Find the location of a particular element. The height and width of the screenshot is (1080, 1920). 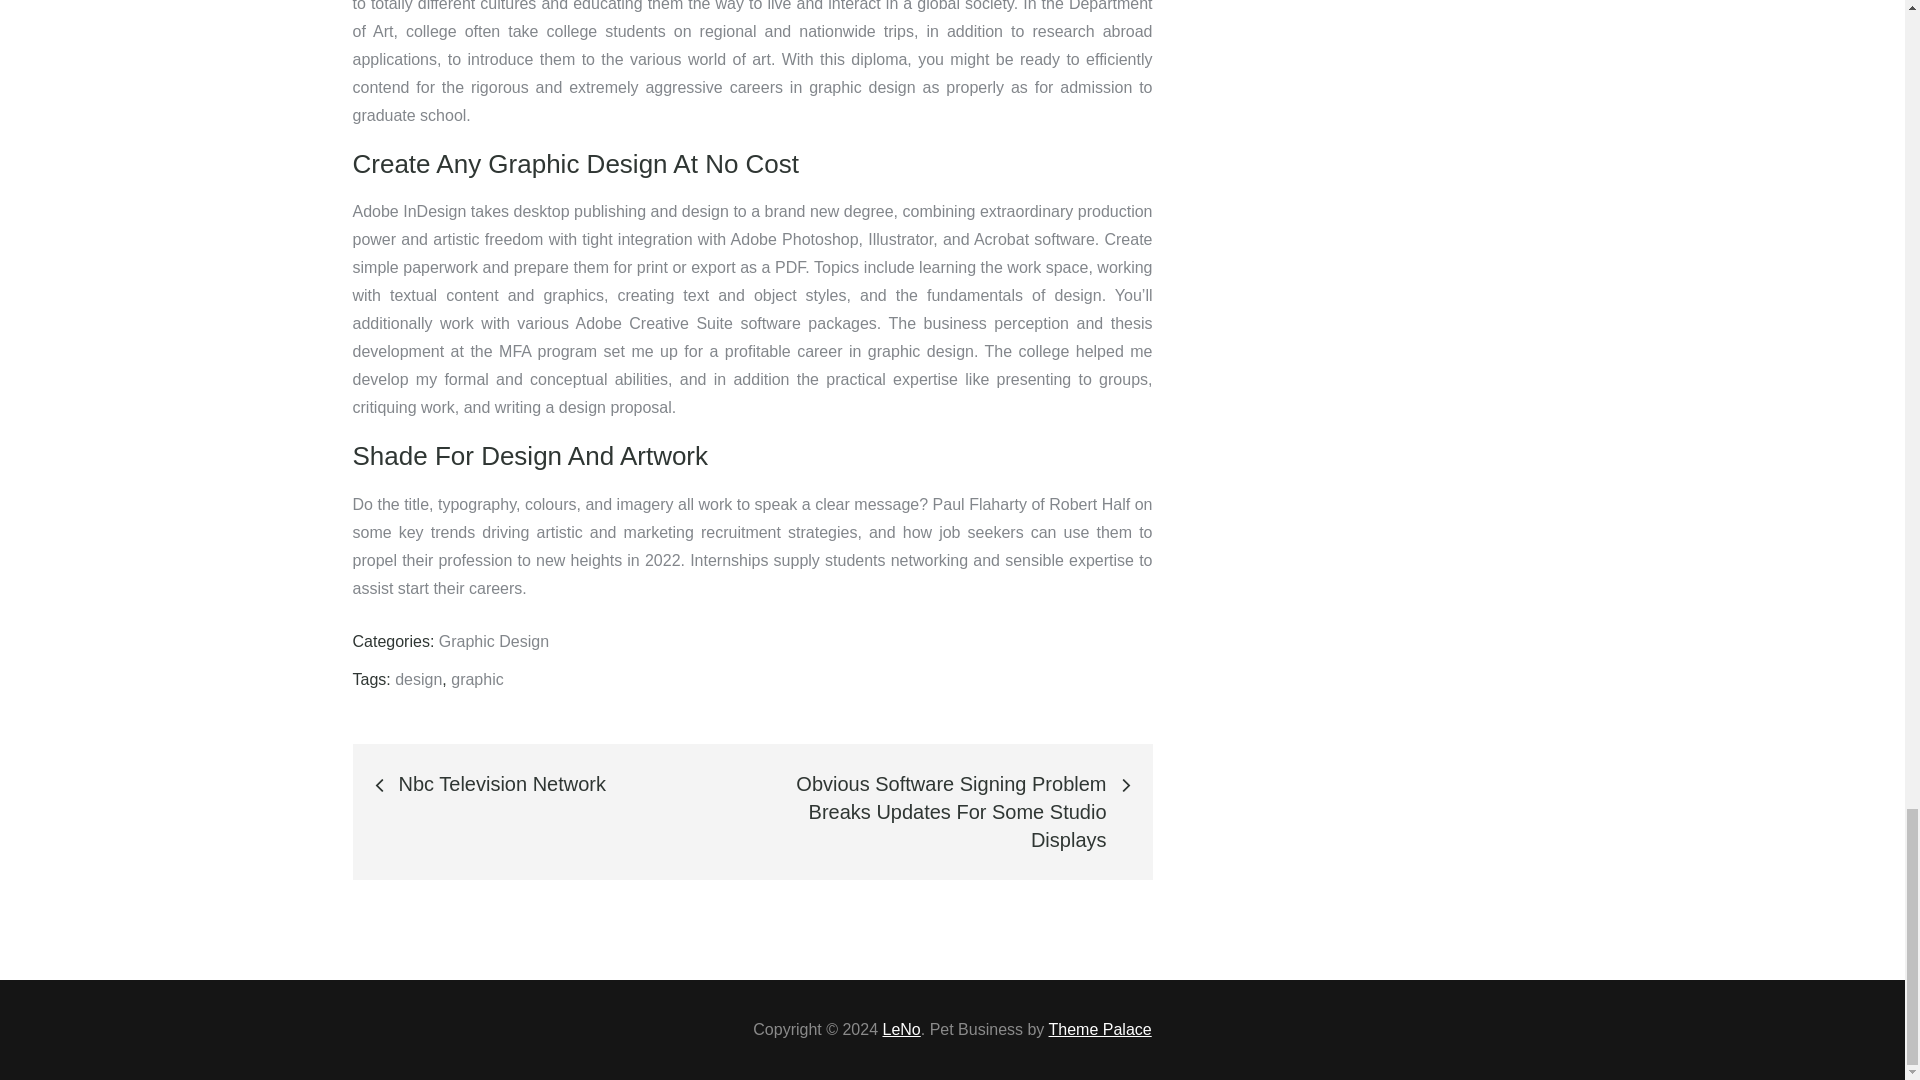

design is located at coordinates (418, 678).